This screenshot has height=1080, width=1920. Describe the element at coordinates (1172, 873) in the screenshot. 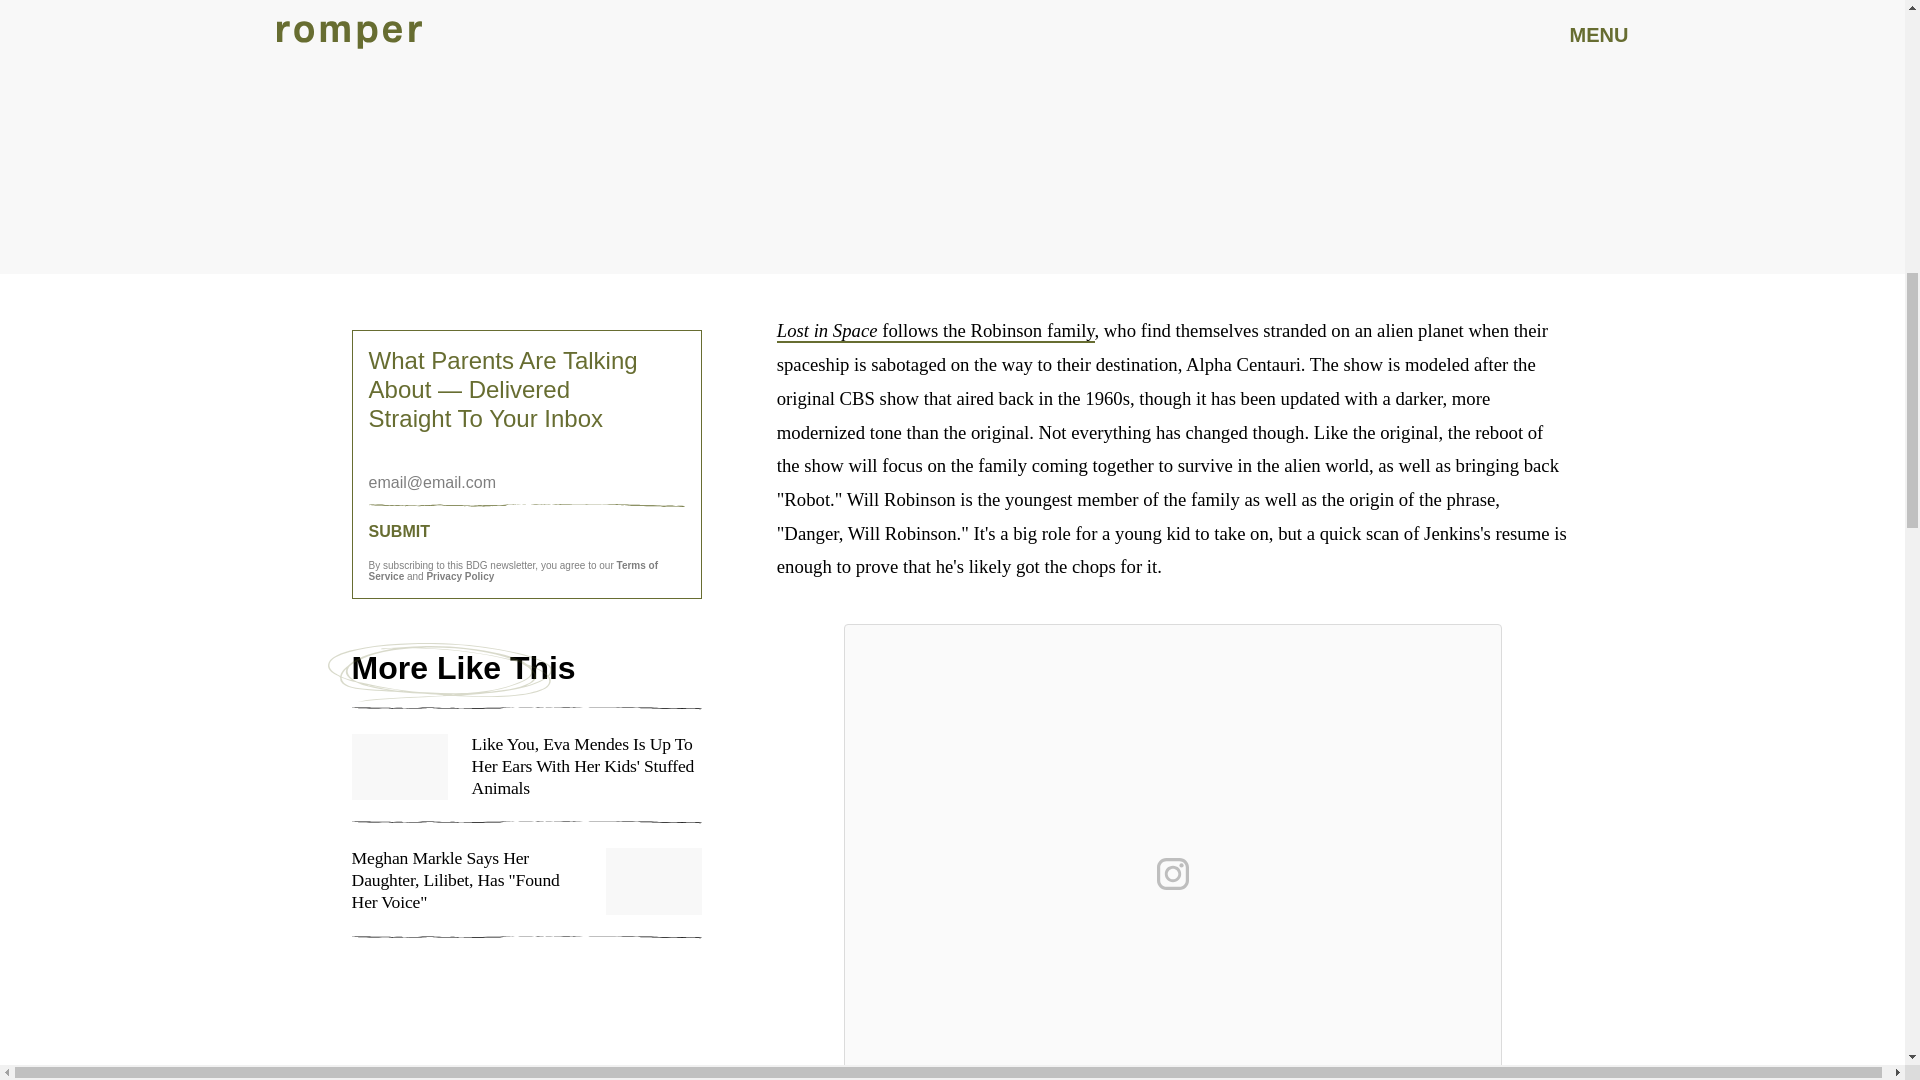

I see `View on Instagram` at that location.